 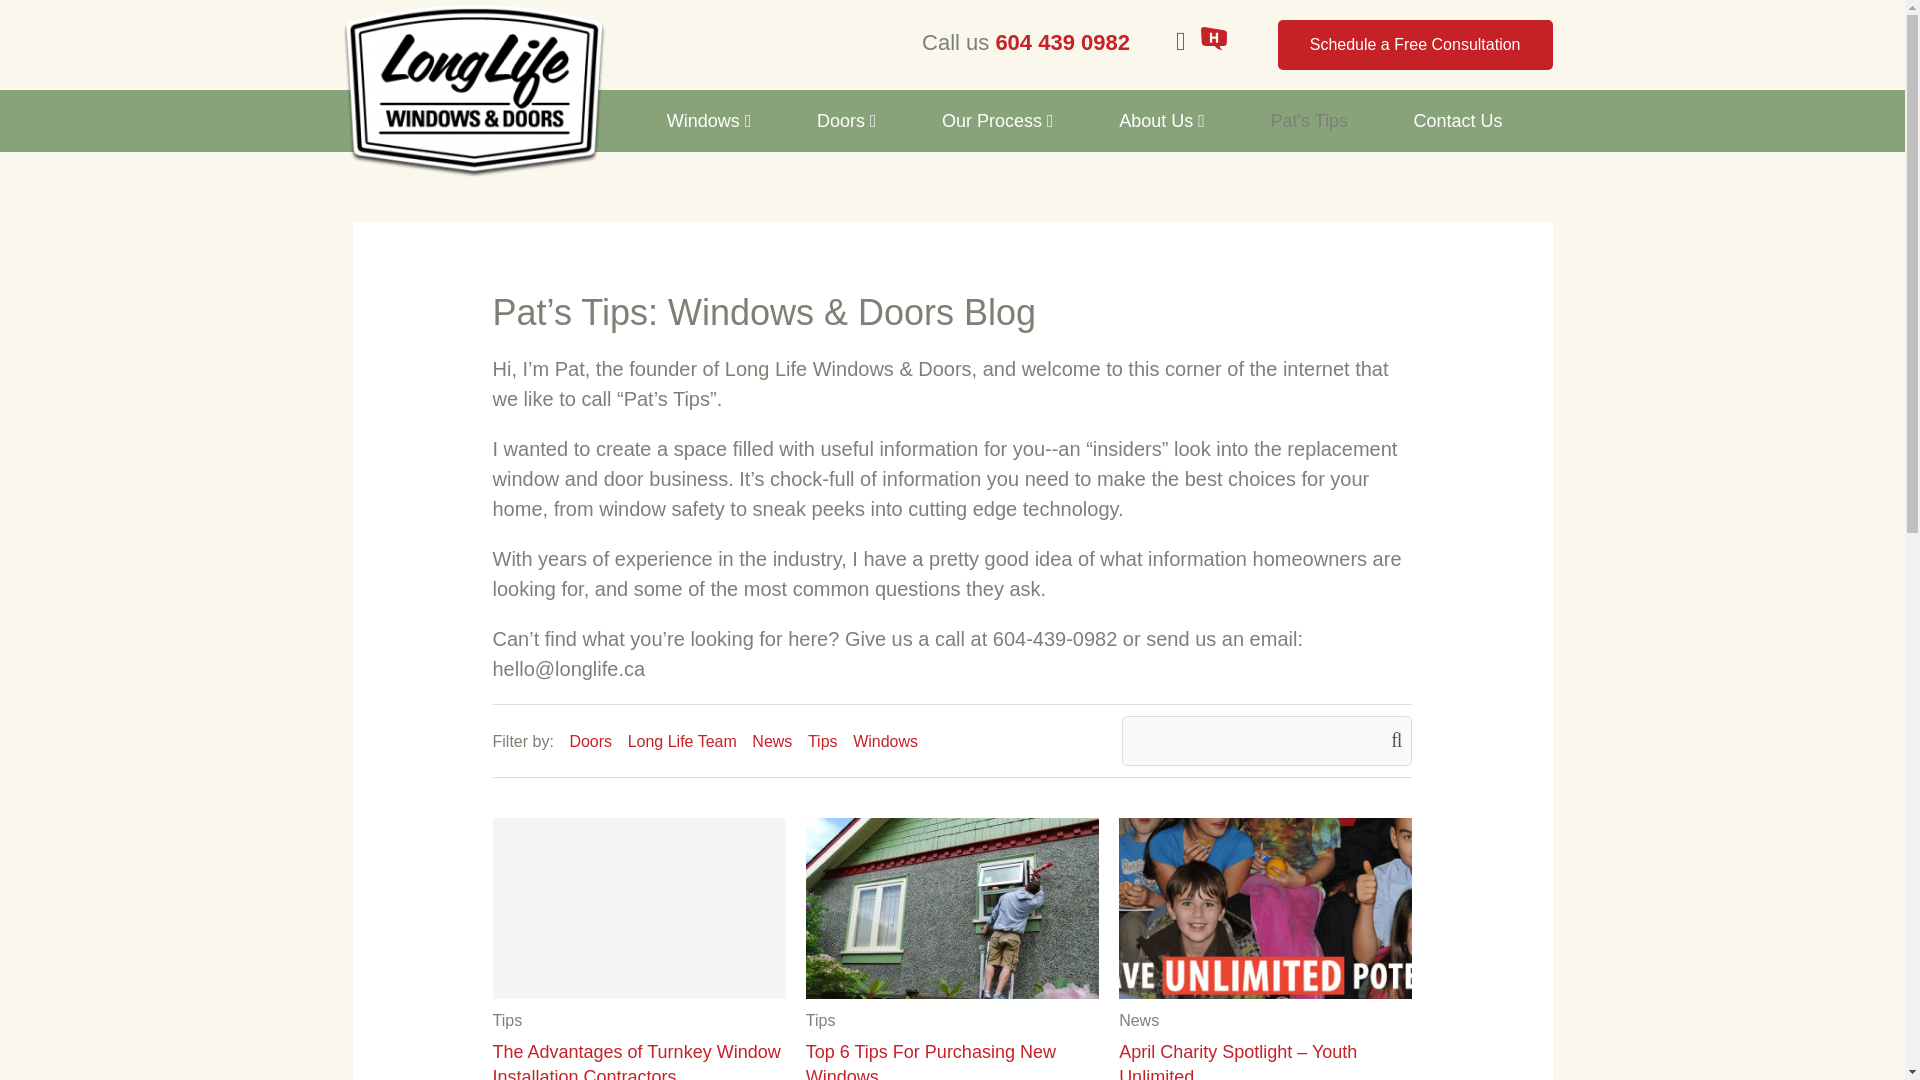 What do you see at coordinates (709, 121) in the screenshot?
I see `Windows` at bounding box center [709, 121].